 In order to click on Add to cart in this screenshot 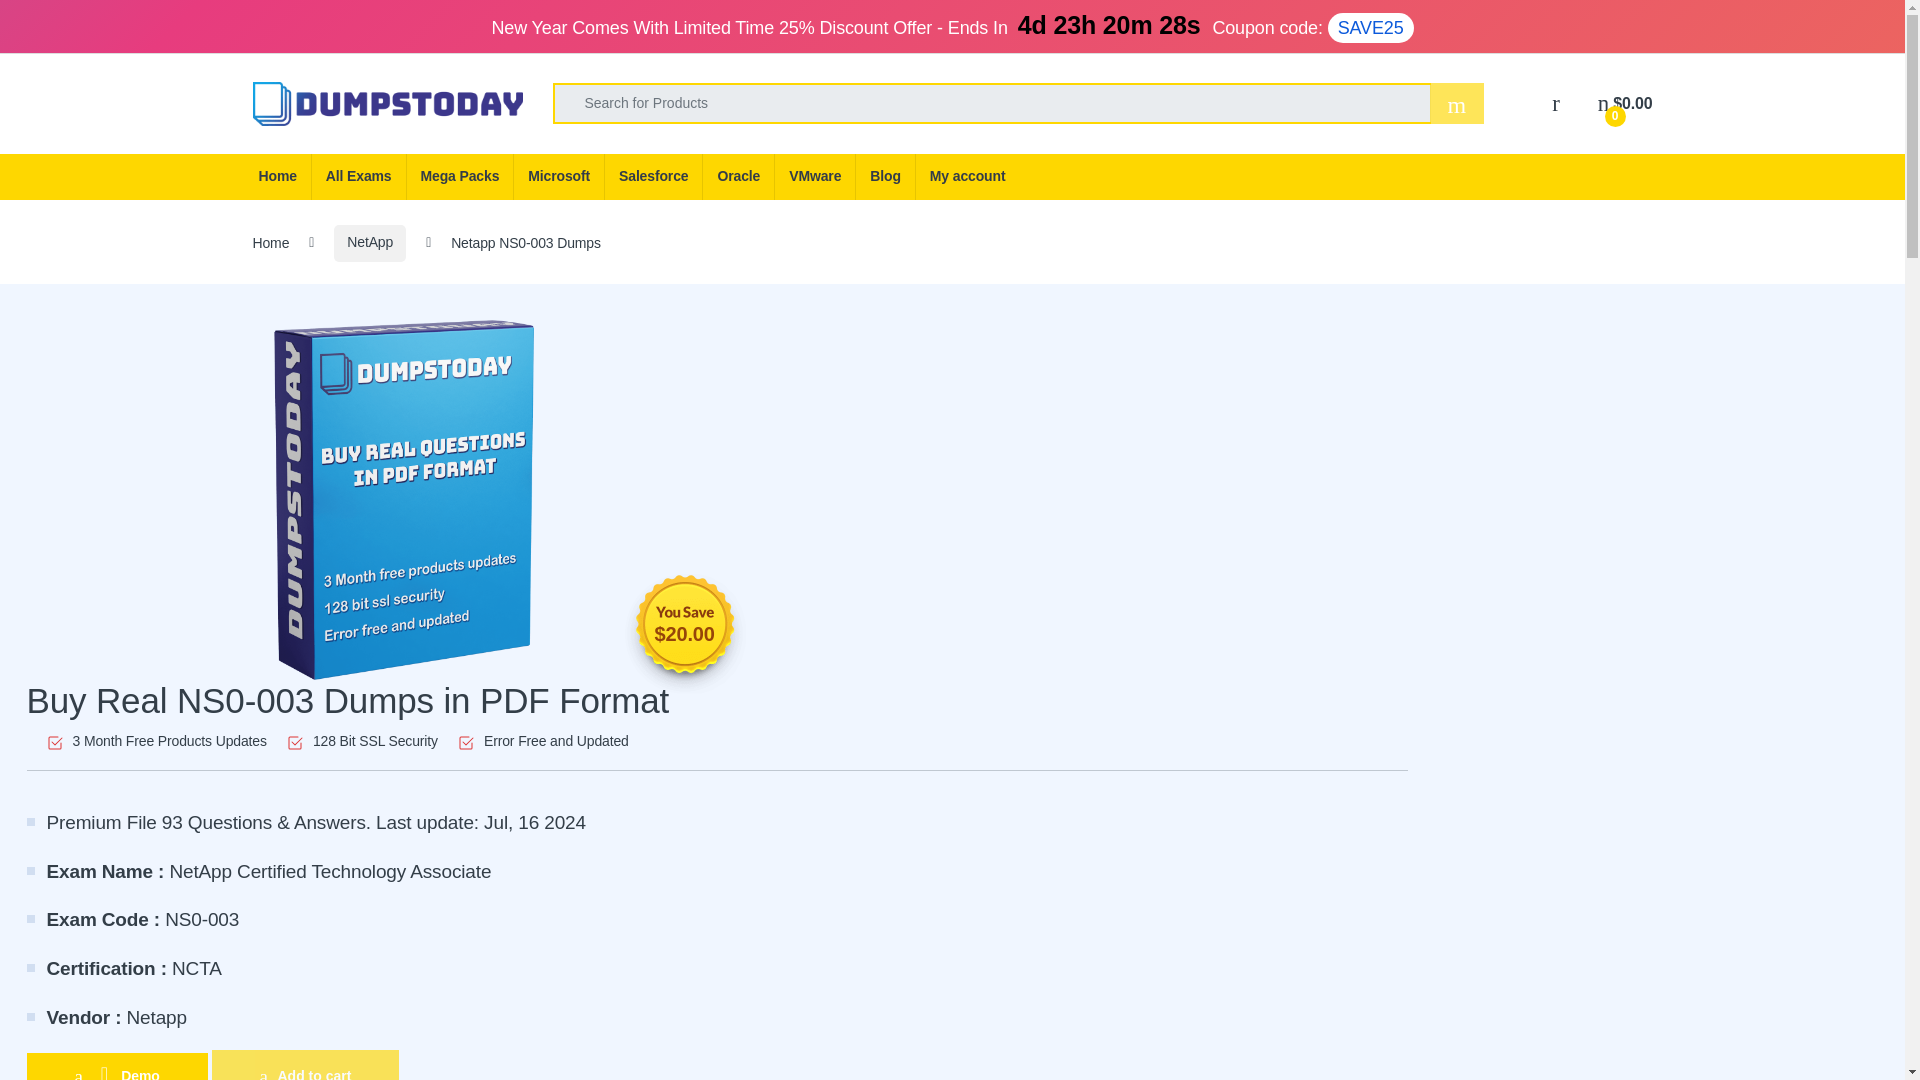, I will do `click(305, 1064)`.